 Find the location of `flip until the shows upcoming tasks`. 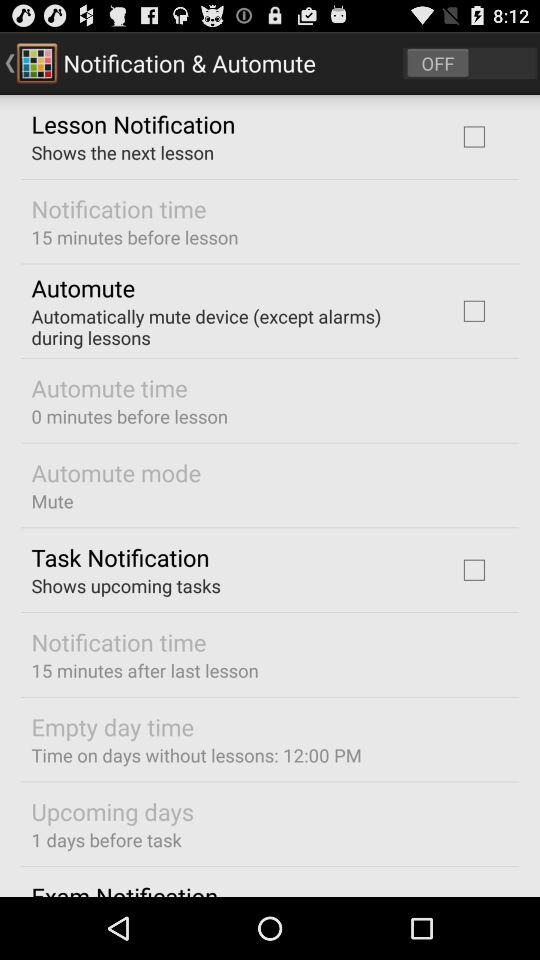

flip until the shows upcoming tasks is located at coordinates (126, 586).